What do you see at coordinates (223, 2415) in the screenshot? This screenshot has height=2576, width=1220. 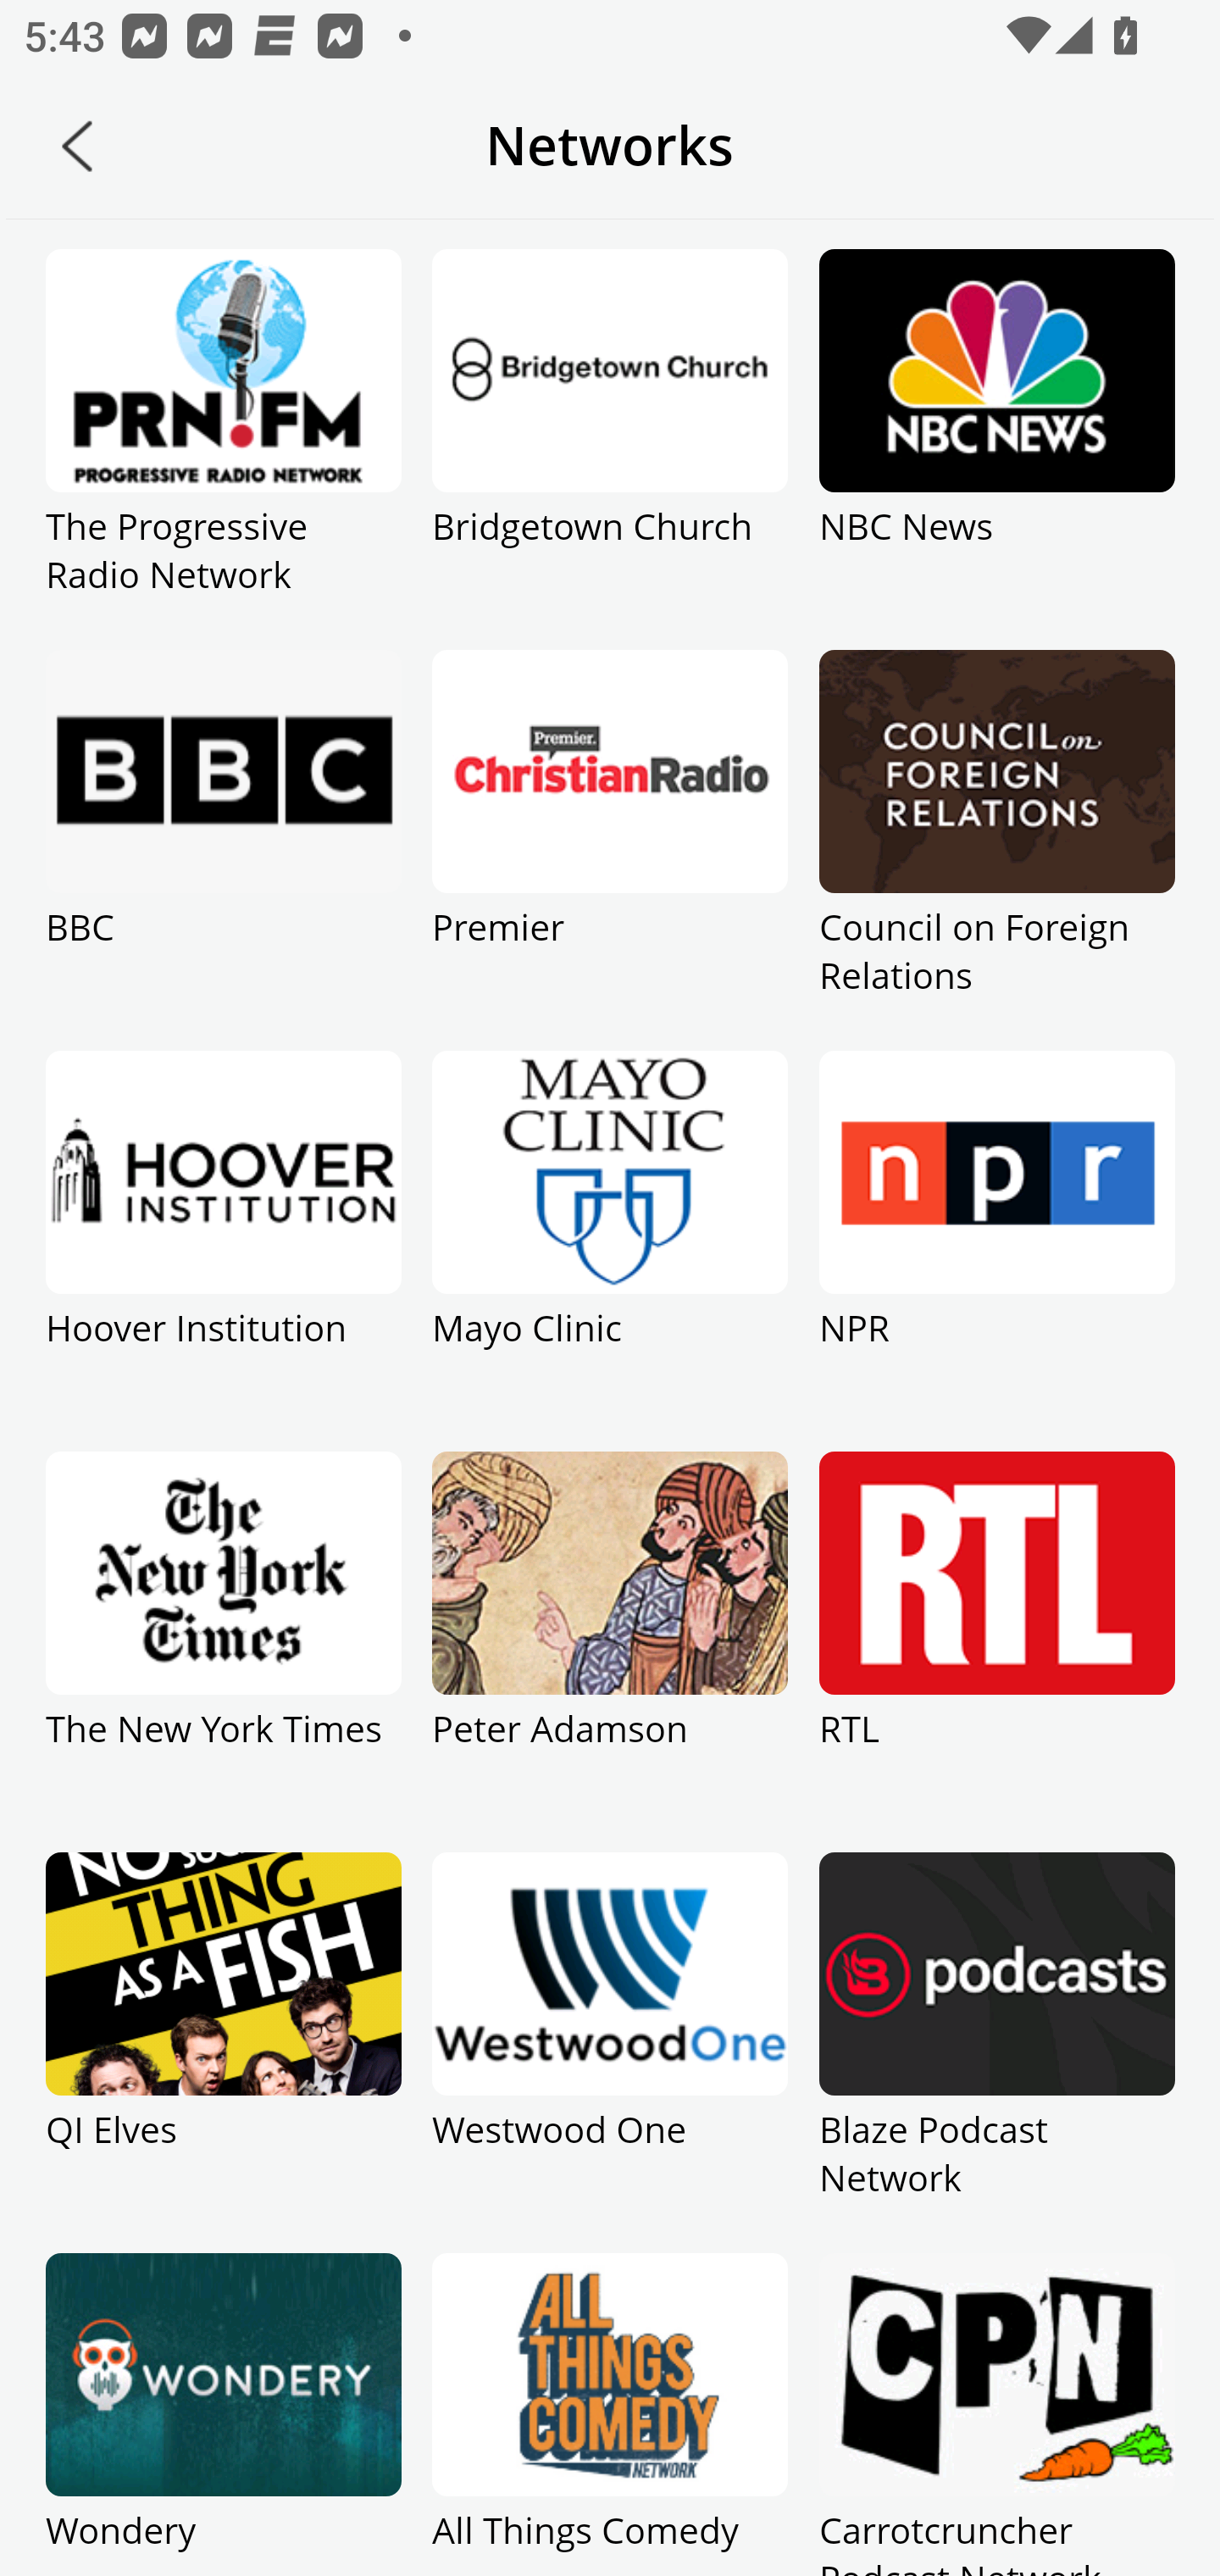 I see `Wondery` at bounding box center [223, 2415].